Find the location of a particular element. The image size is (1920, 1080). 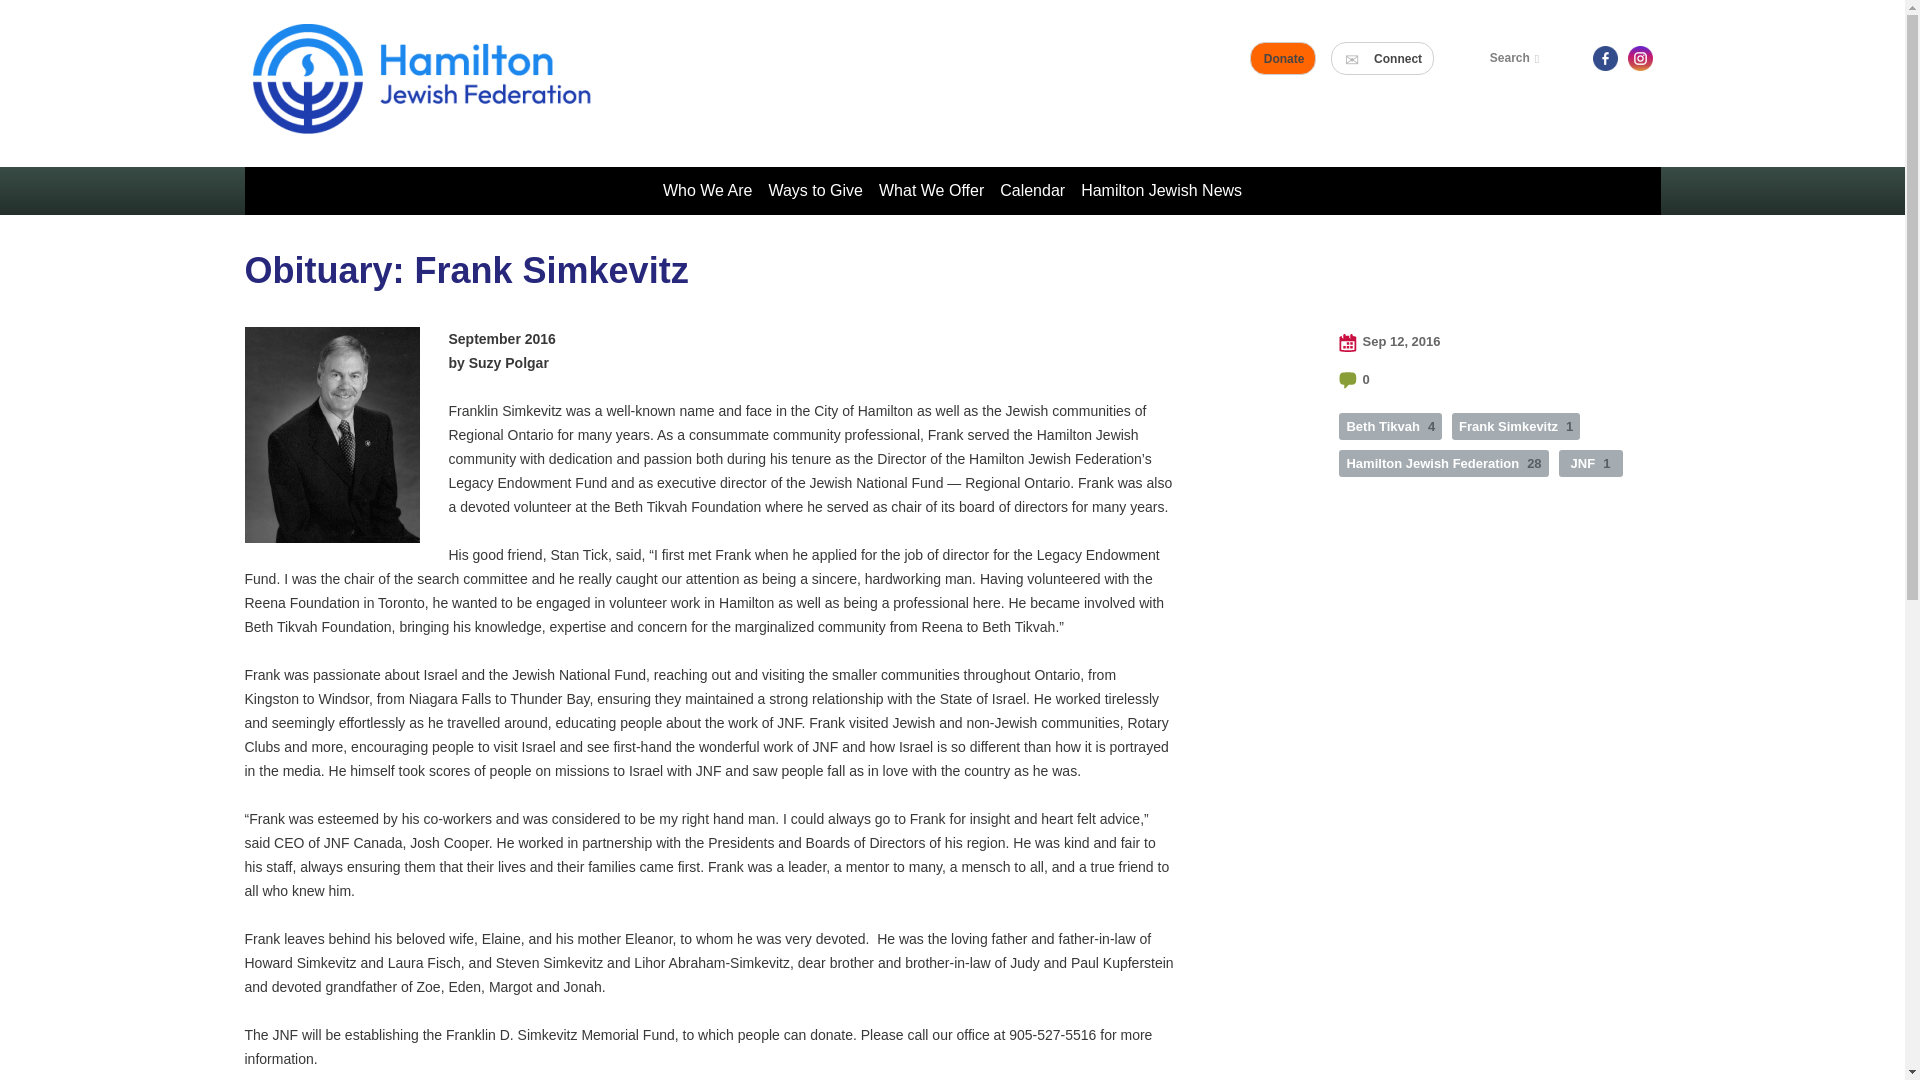

Hamilton Jewish Federation is located at coordinates (421, 82).